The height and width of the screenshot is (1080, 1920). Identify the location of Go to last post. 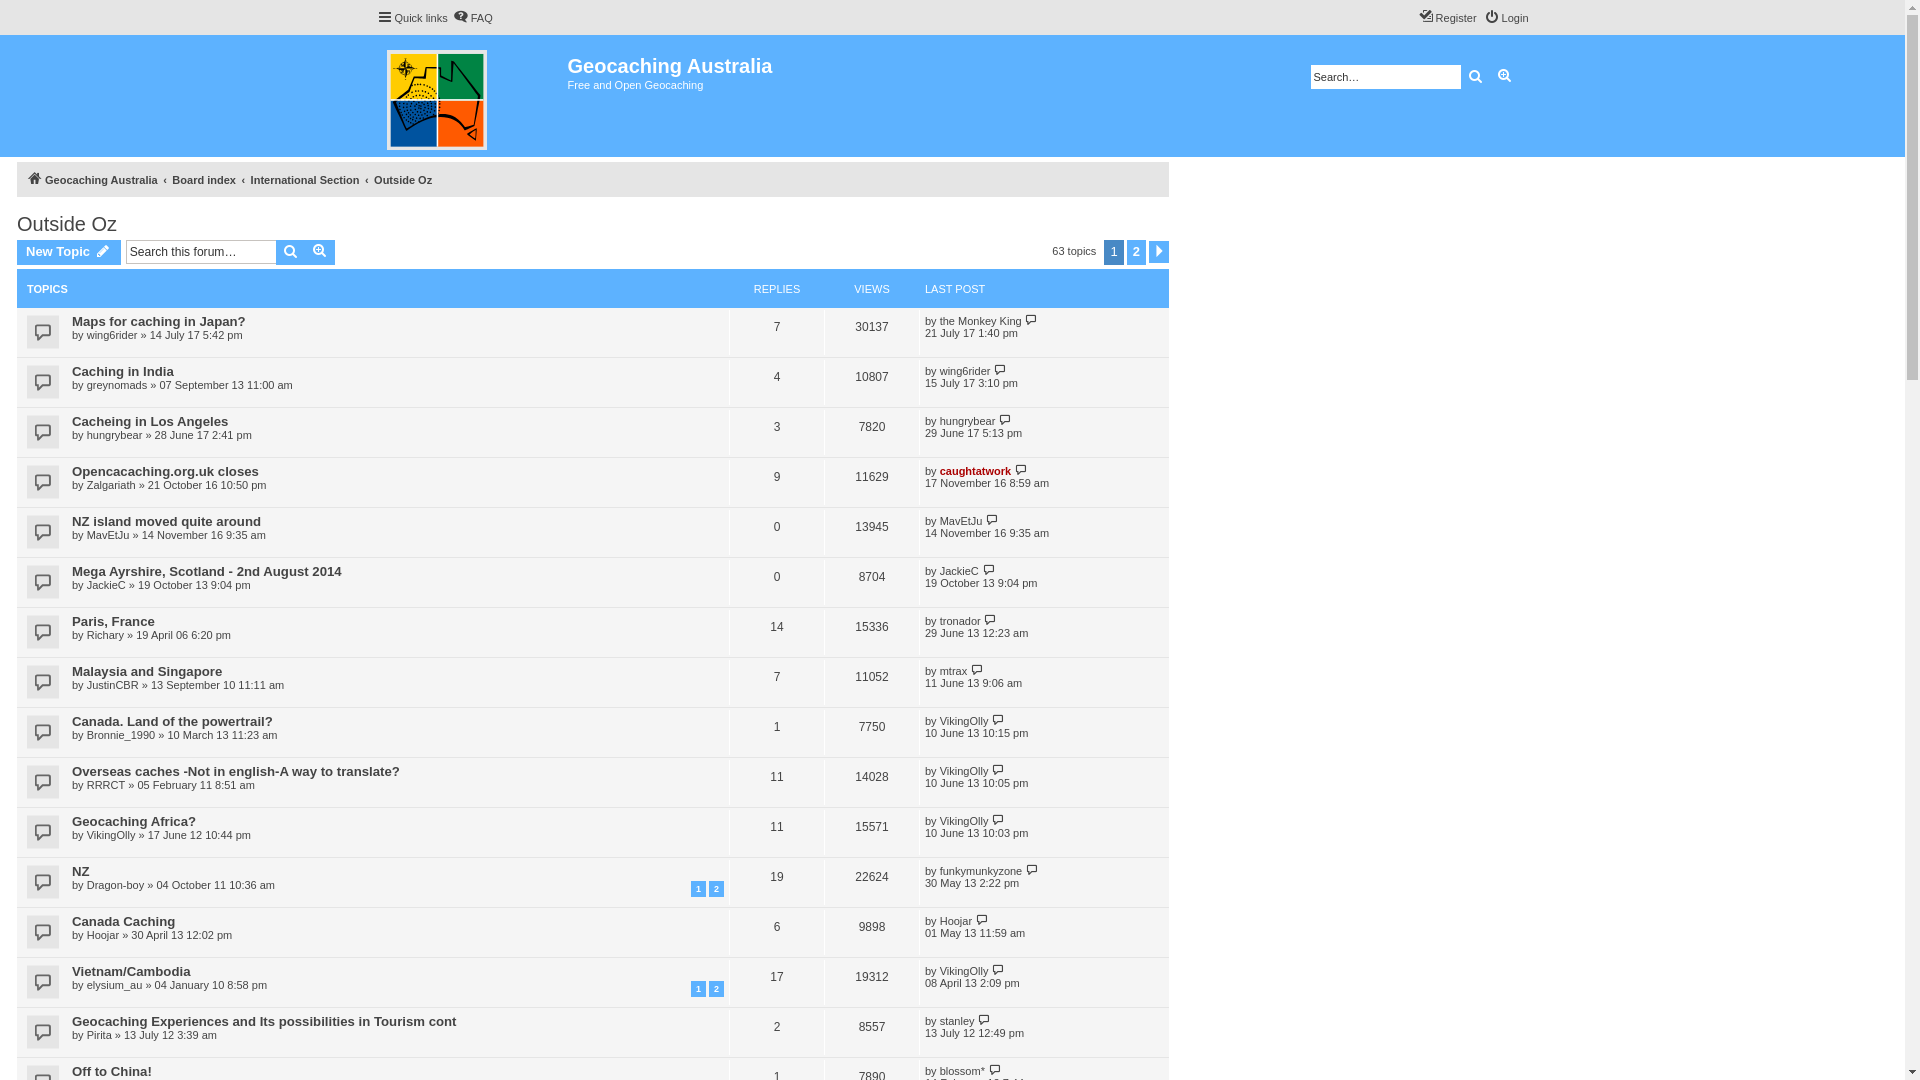
(1006, 420).